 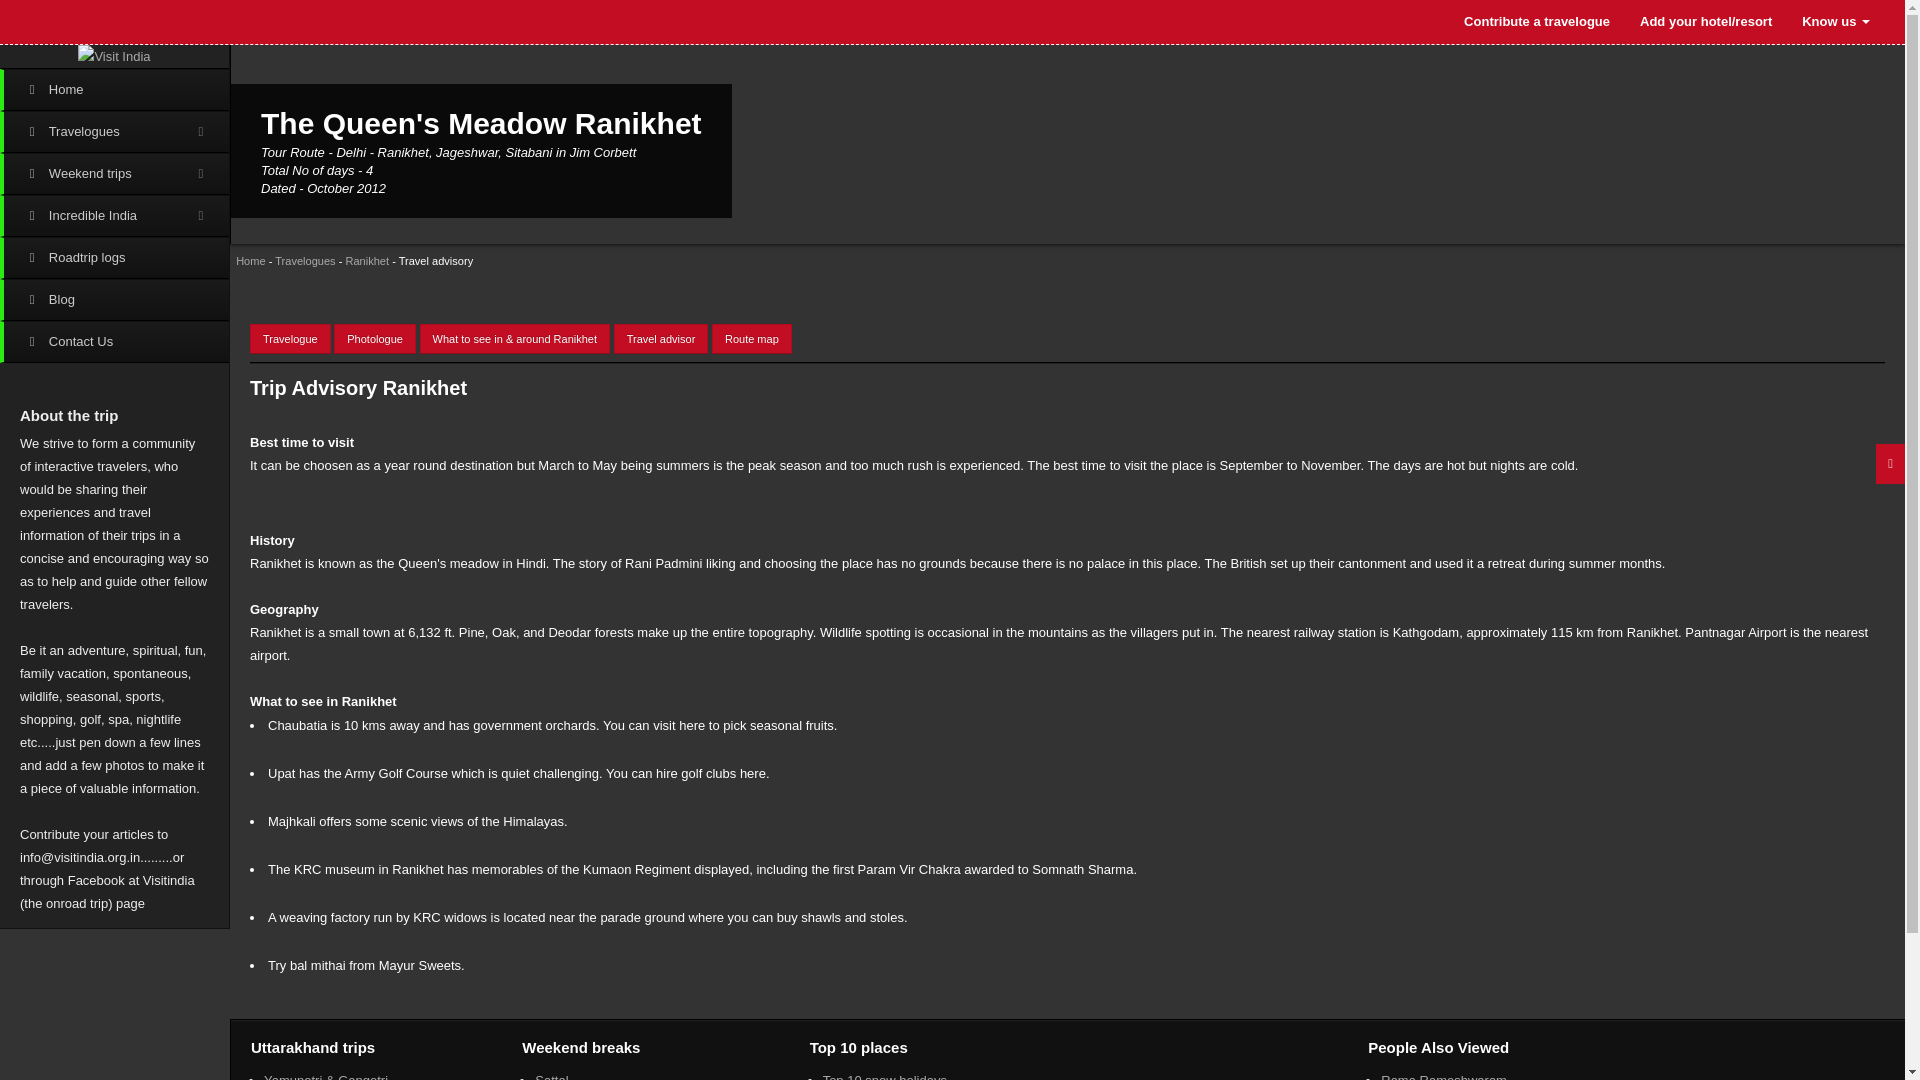 What do you see at coordinates (1536, 22) in the screenshot?
I see `Contribute a travelogue` at bounding box center [1536, 22].